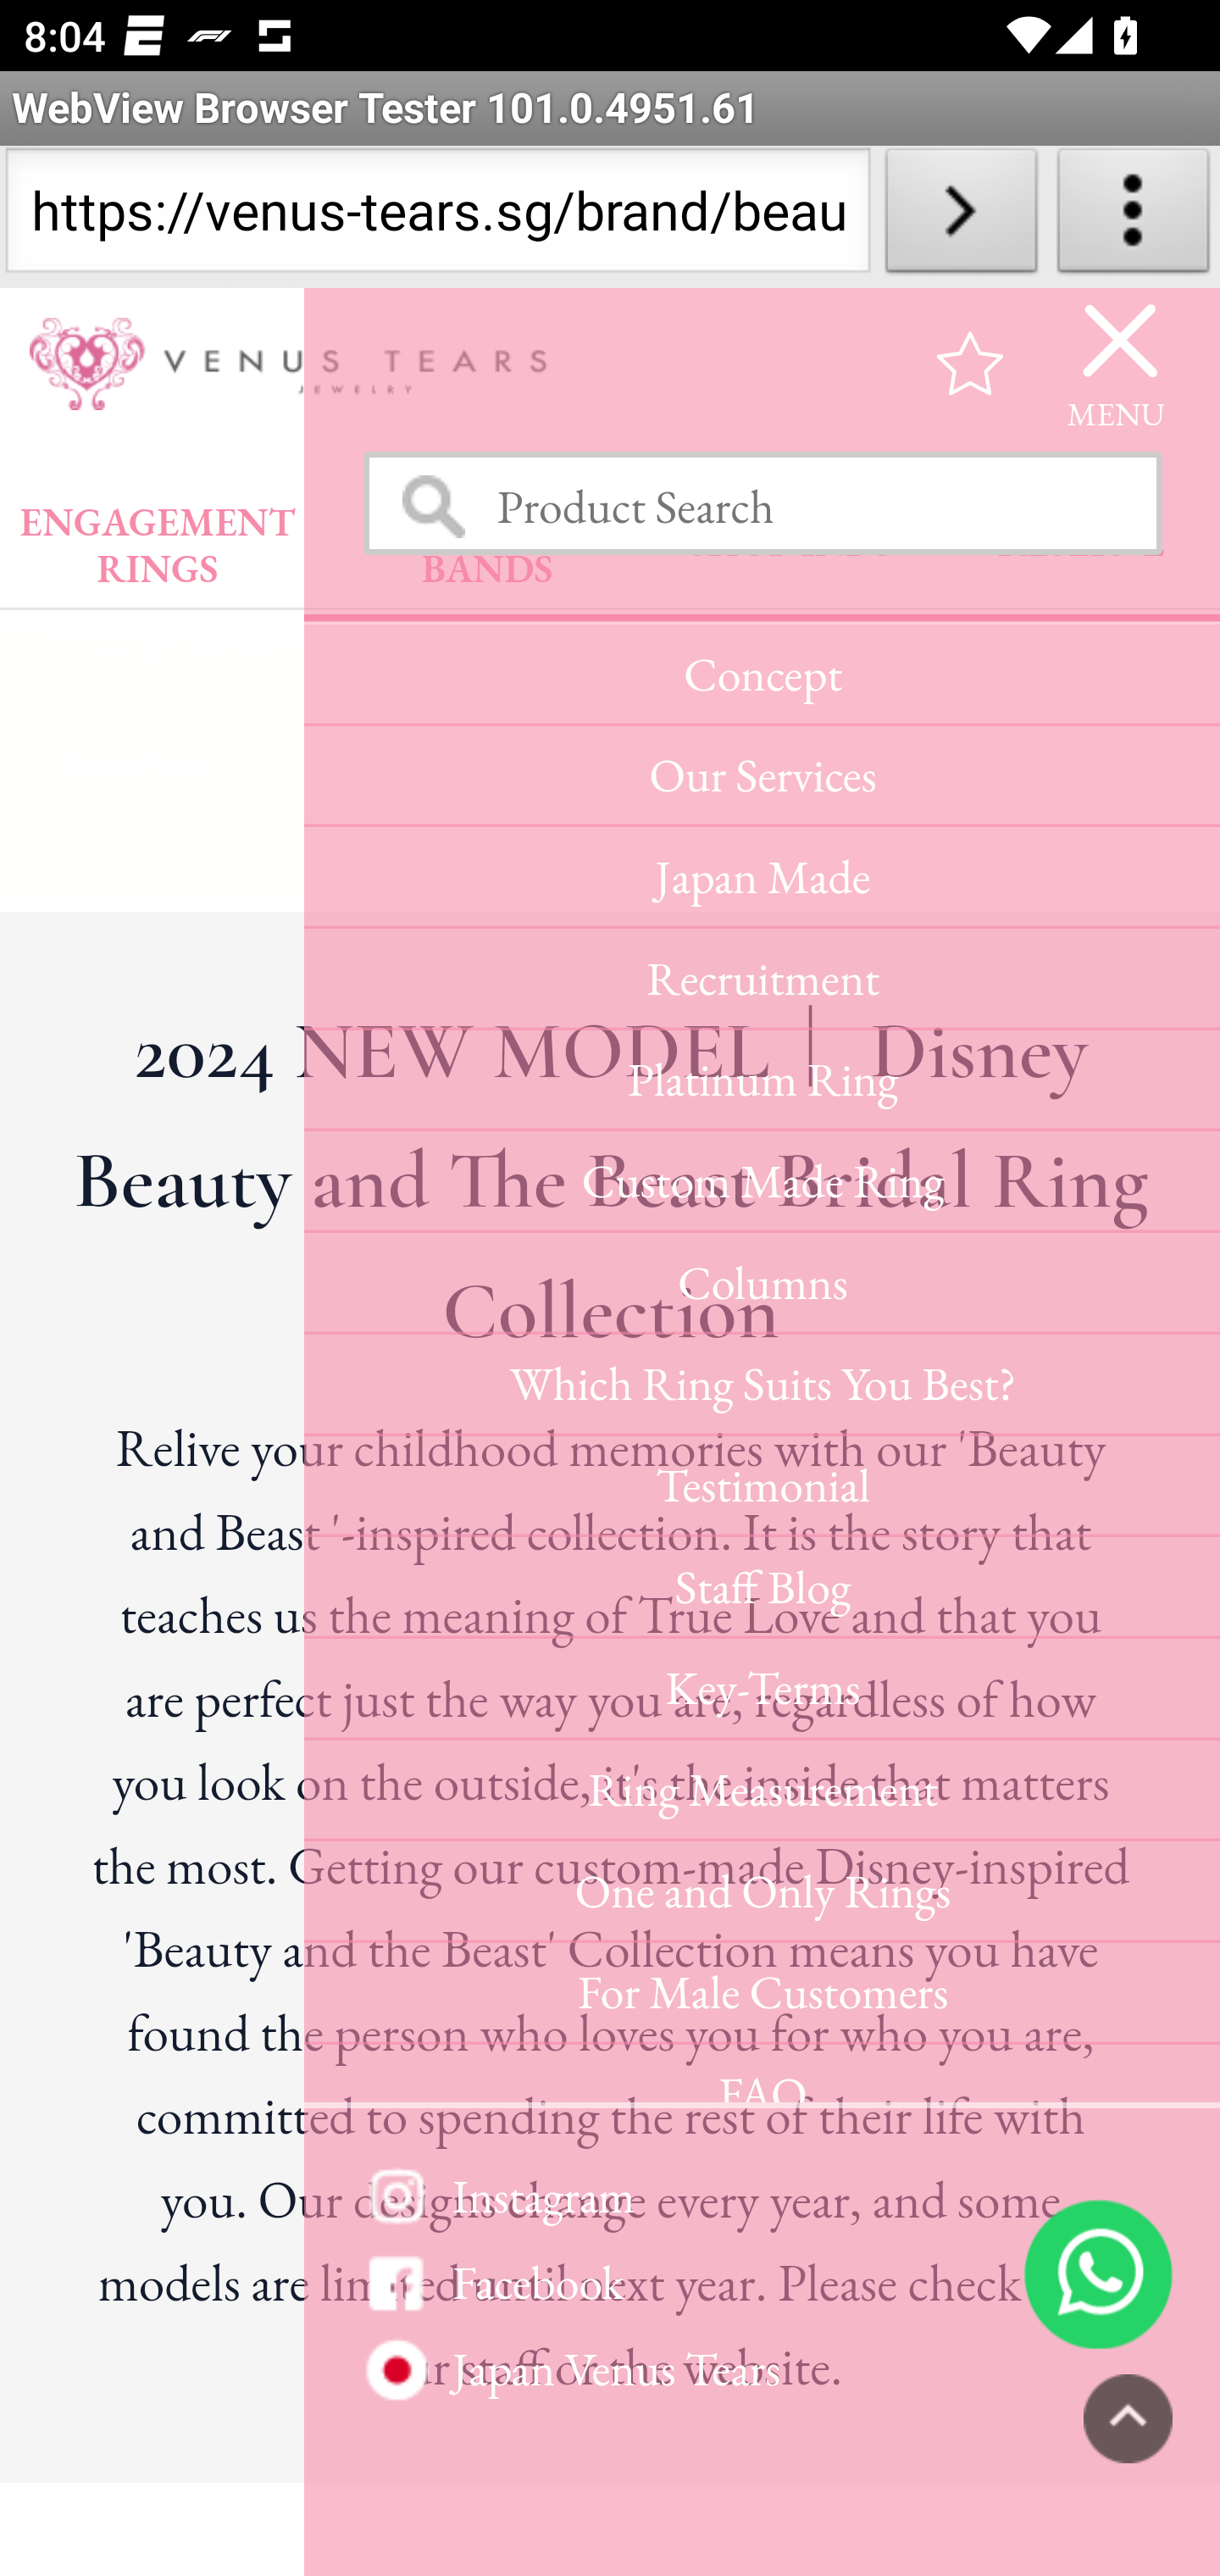 Image resolution: width=1220 pixels, height=2576 pixels. Describe the element at coordinates (761, 1285) in the screenshot. I see `Columns` at that location.